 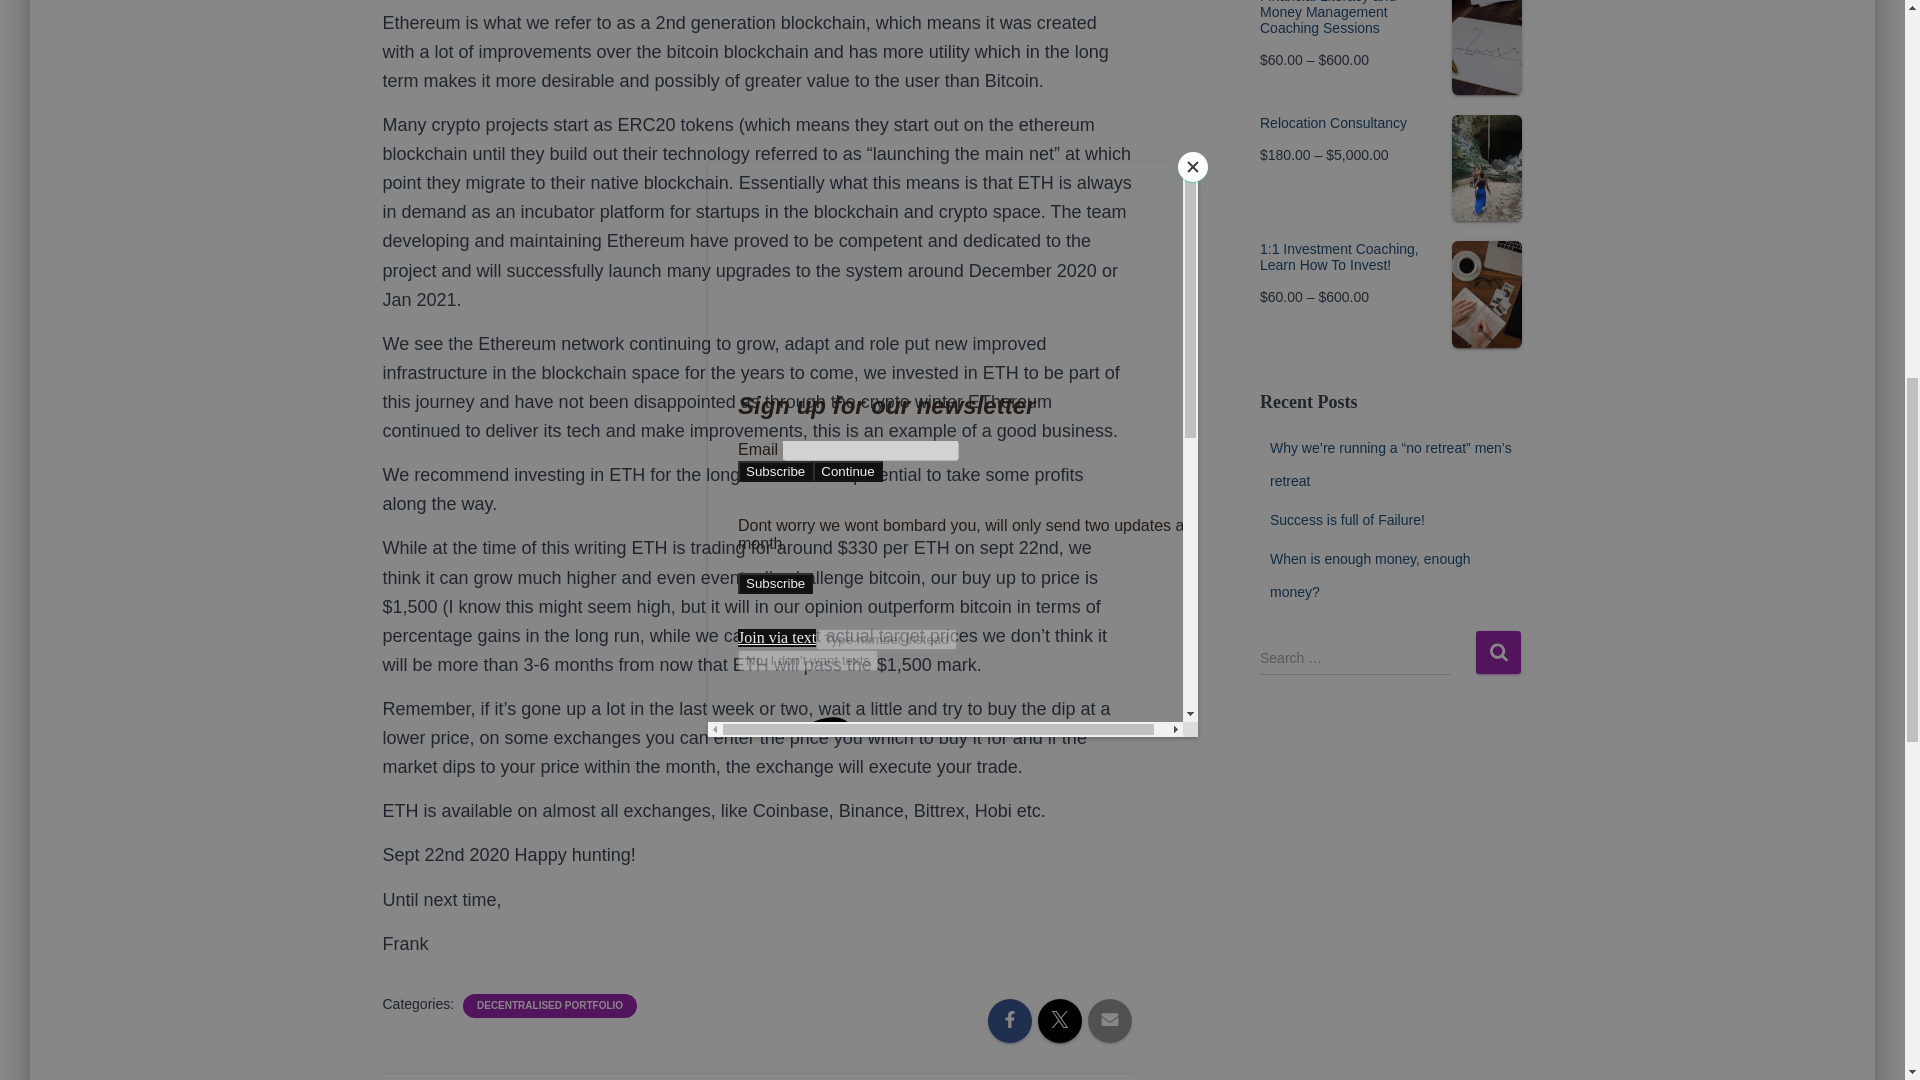 What do you see at coordinates (1390, 18) in the screenshot?
I see `Financial Literacy and Money Management Coaching Sessions` at bounding box center [1390, 18].